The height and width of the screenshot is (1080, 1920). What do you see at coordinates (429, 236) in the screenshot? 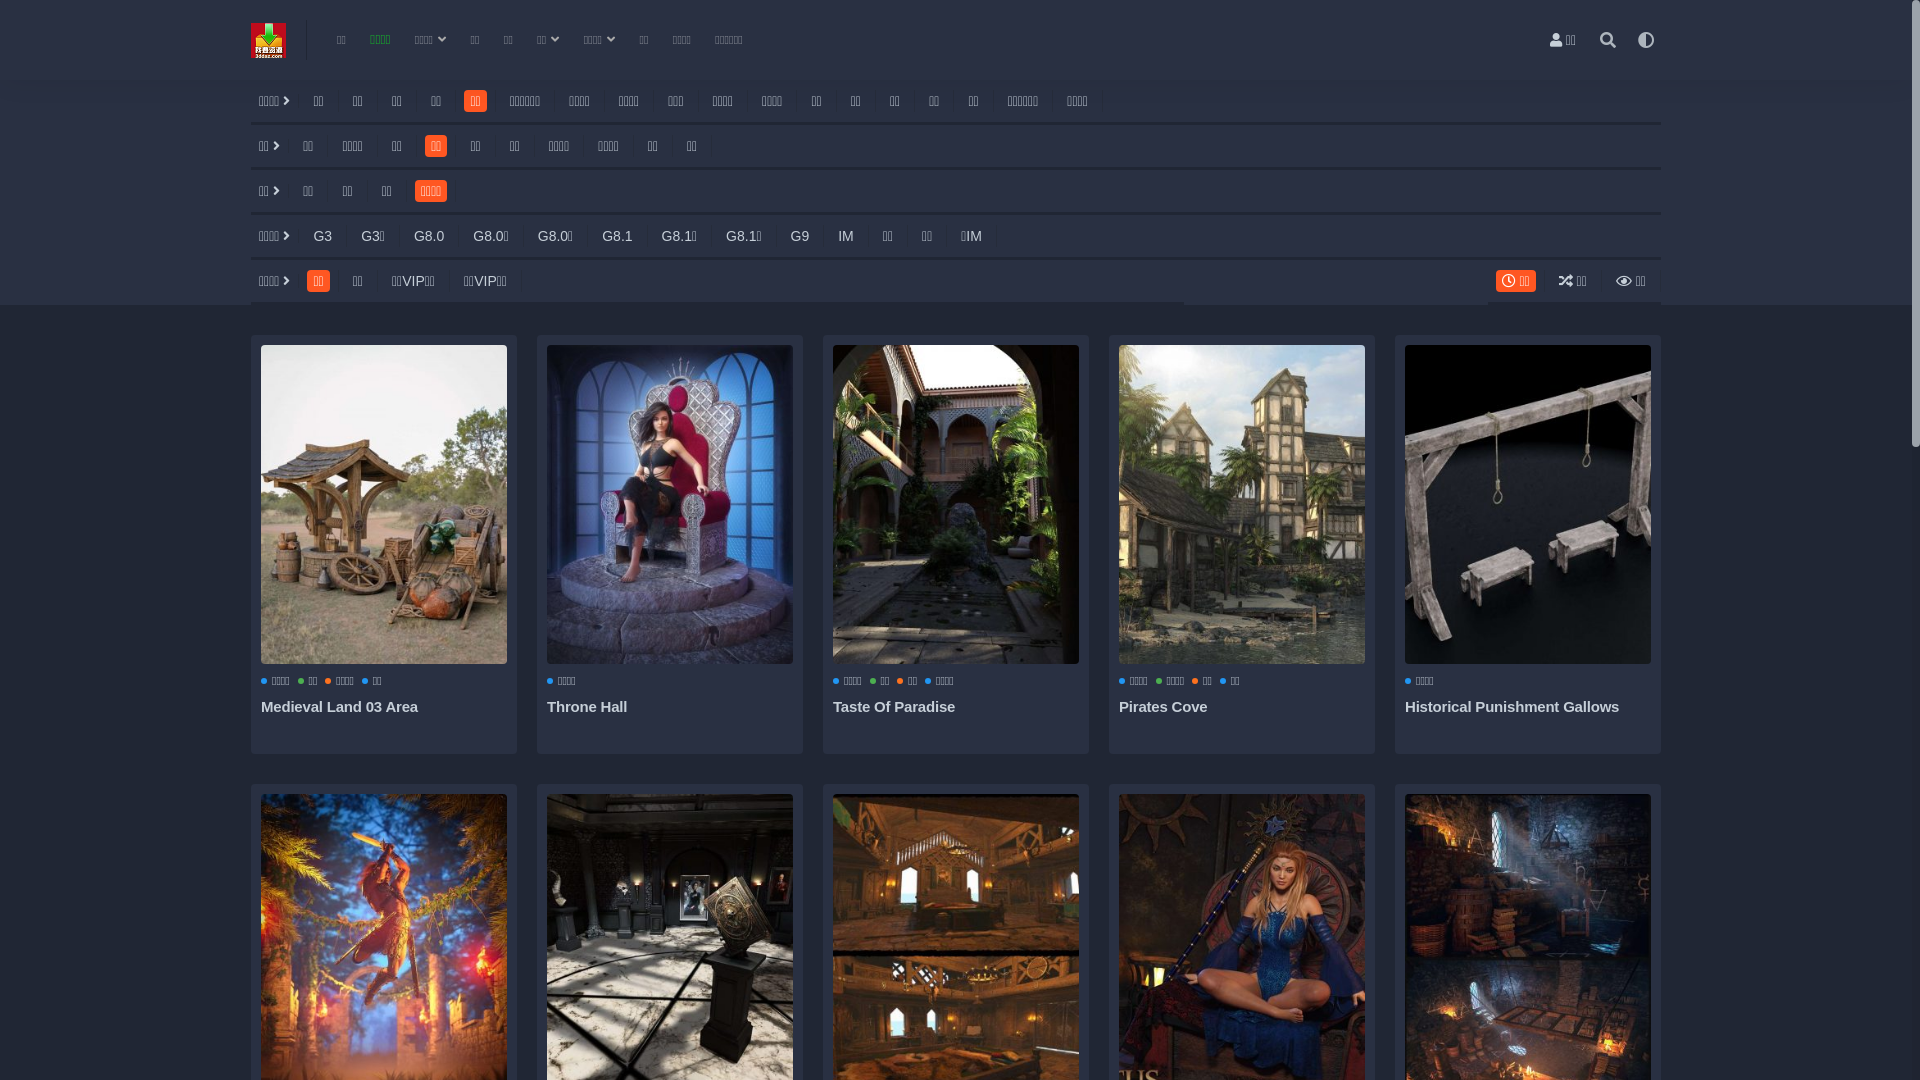
I see `G8.0` at bounding box center [429, 236].